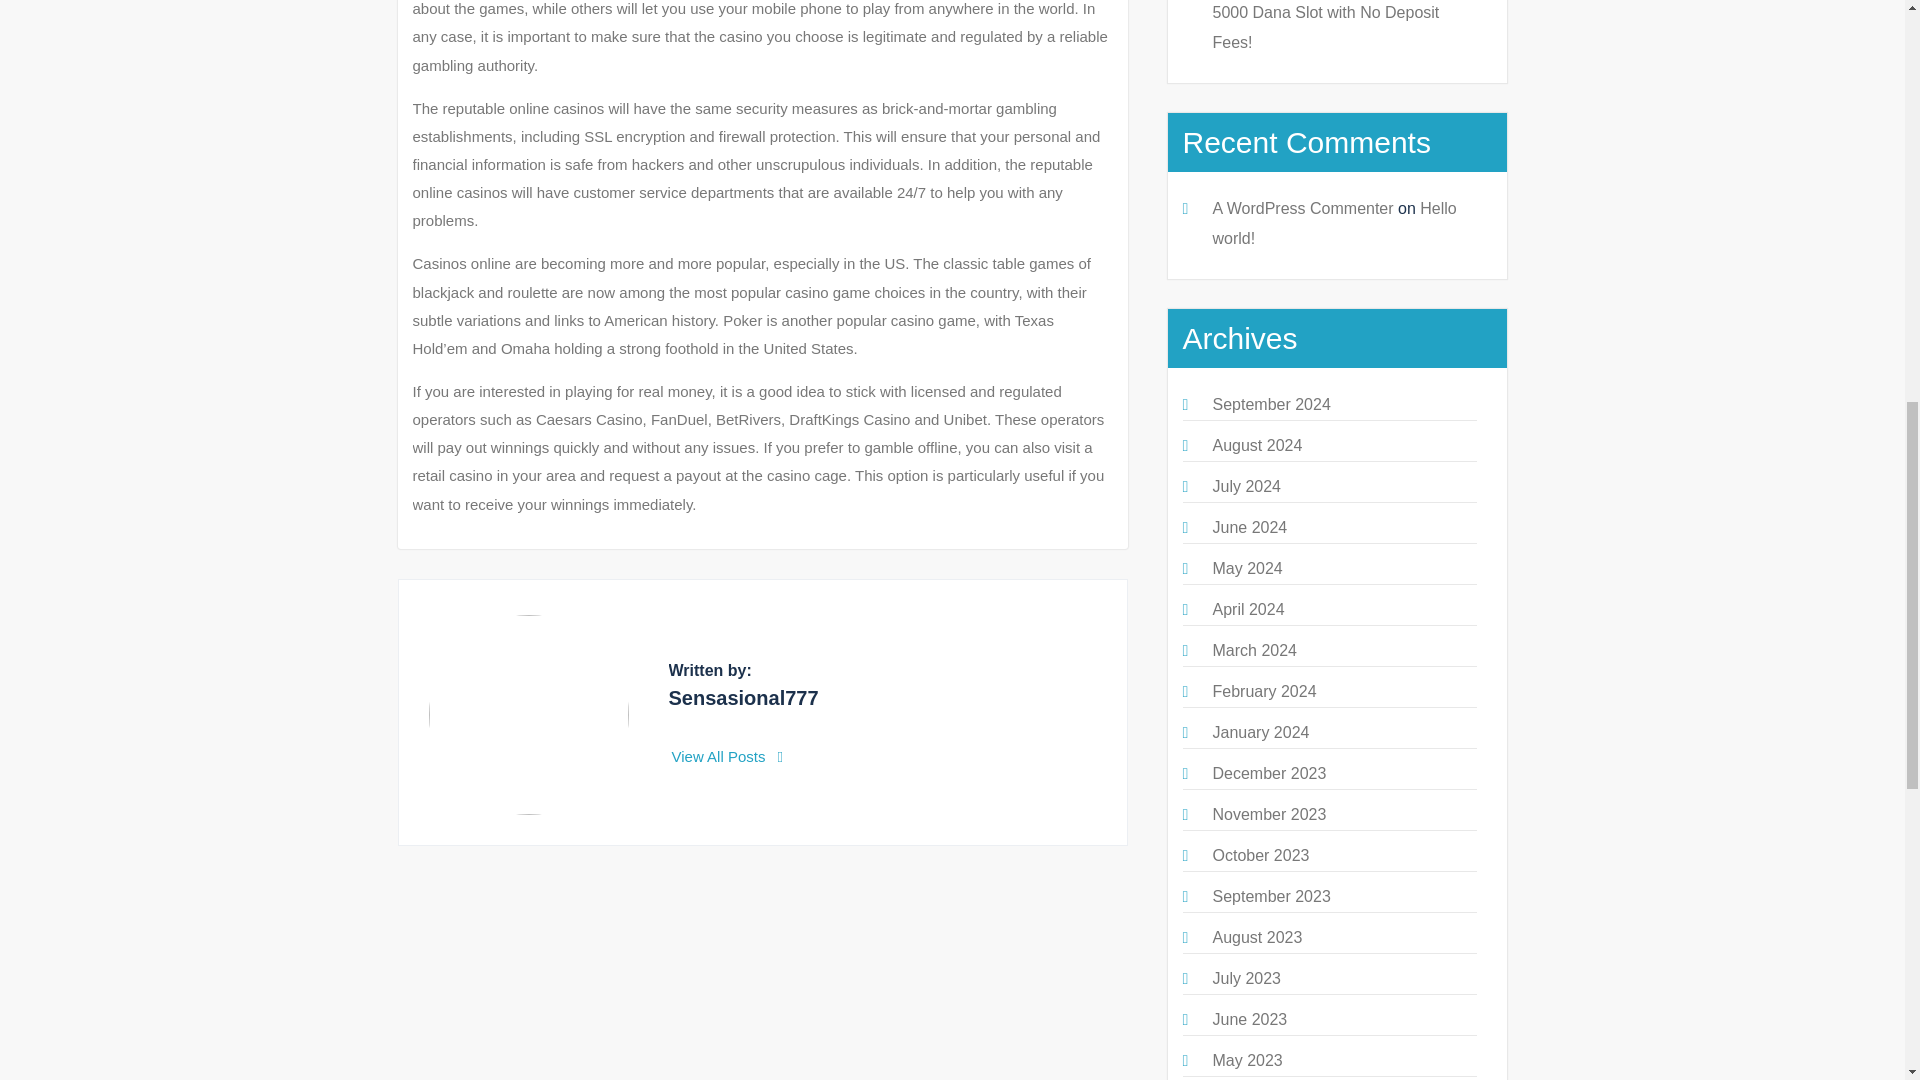 The height and width of the screenshot is (1080, 1920). Describe the element at coordinates (1246, 1060) in the screenshot. I see `May 2023` at that location.